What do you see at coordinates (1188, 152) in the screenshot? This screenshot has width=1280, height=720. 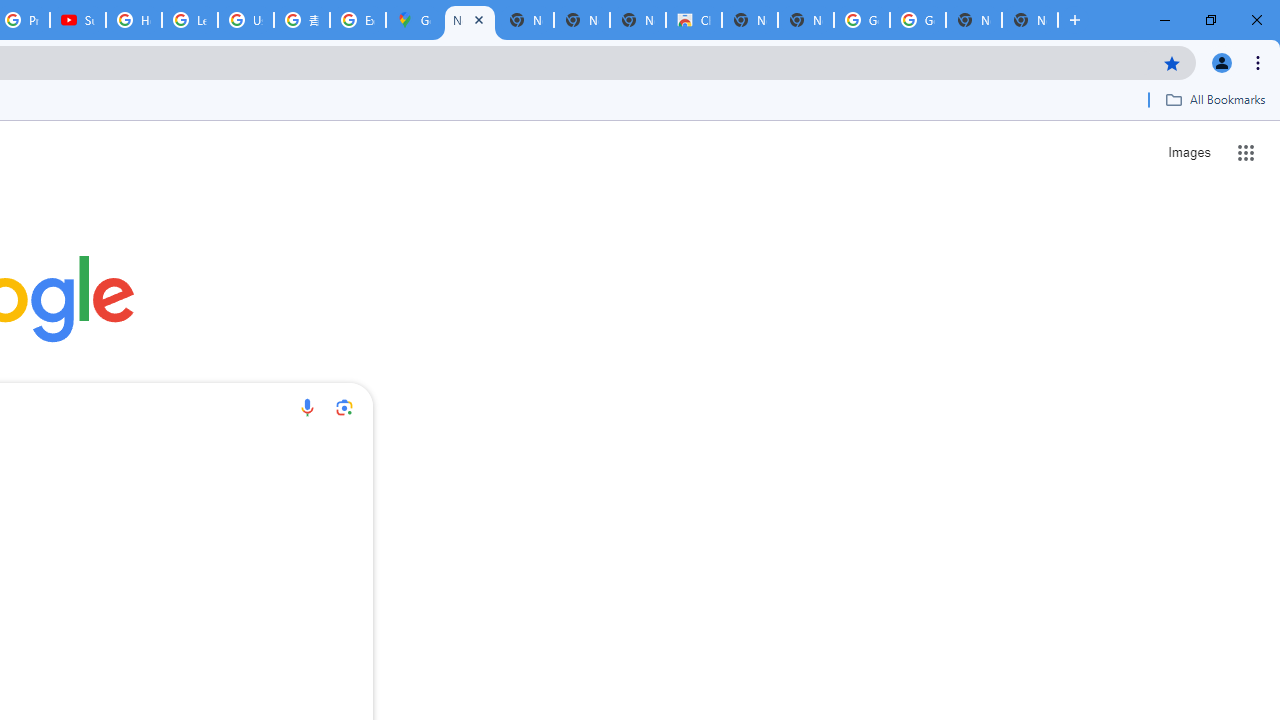 I see `Search for Images ` at bounding box center [1188, 152].